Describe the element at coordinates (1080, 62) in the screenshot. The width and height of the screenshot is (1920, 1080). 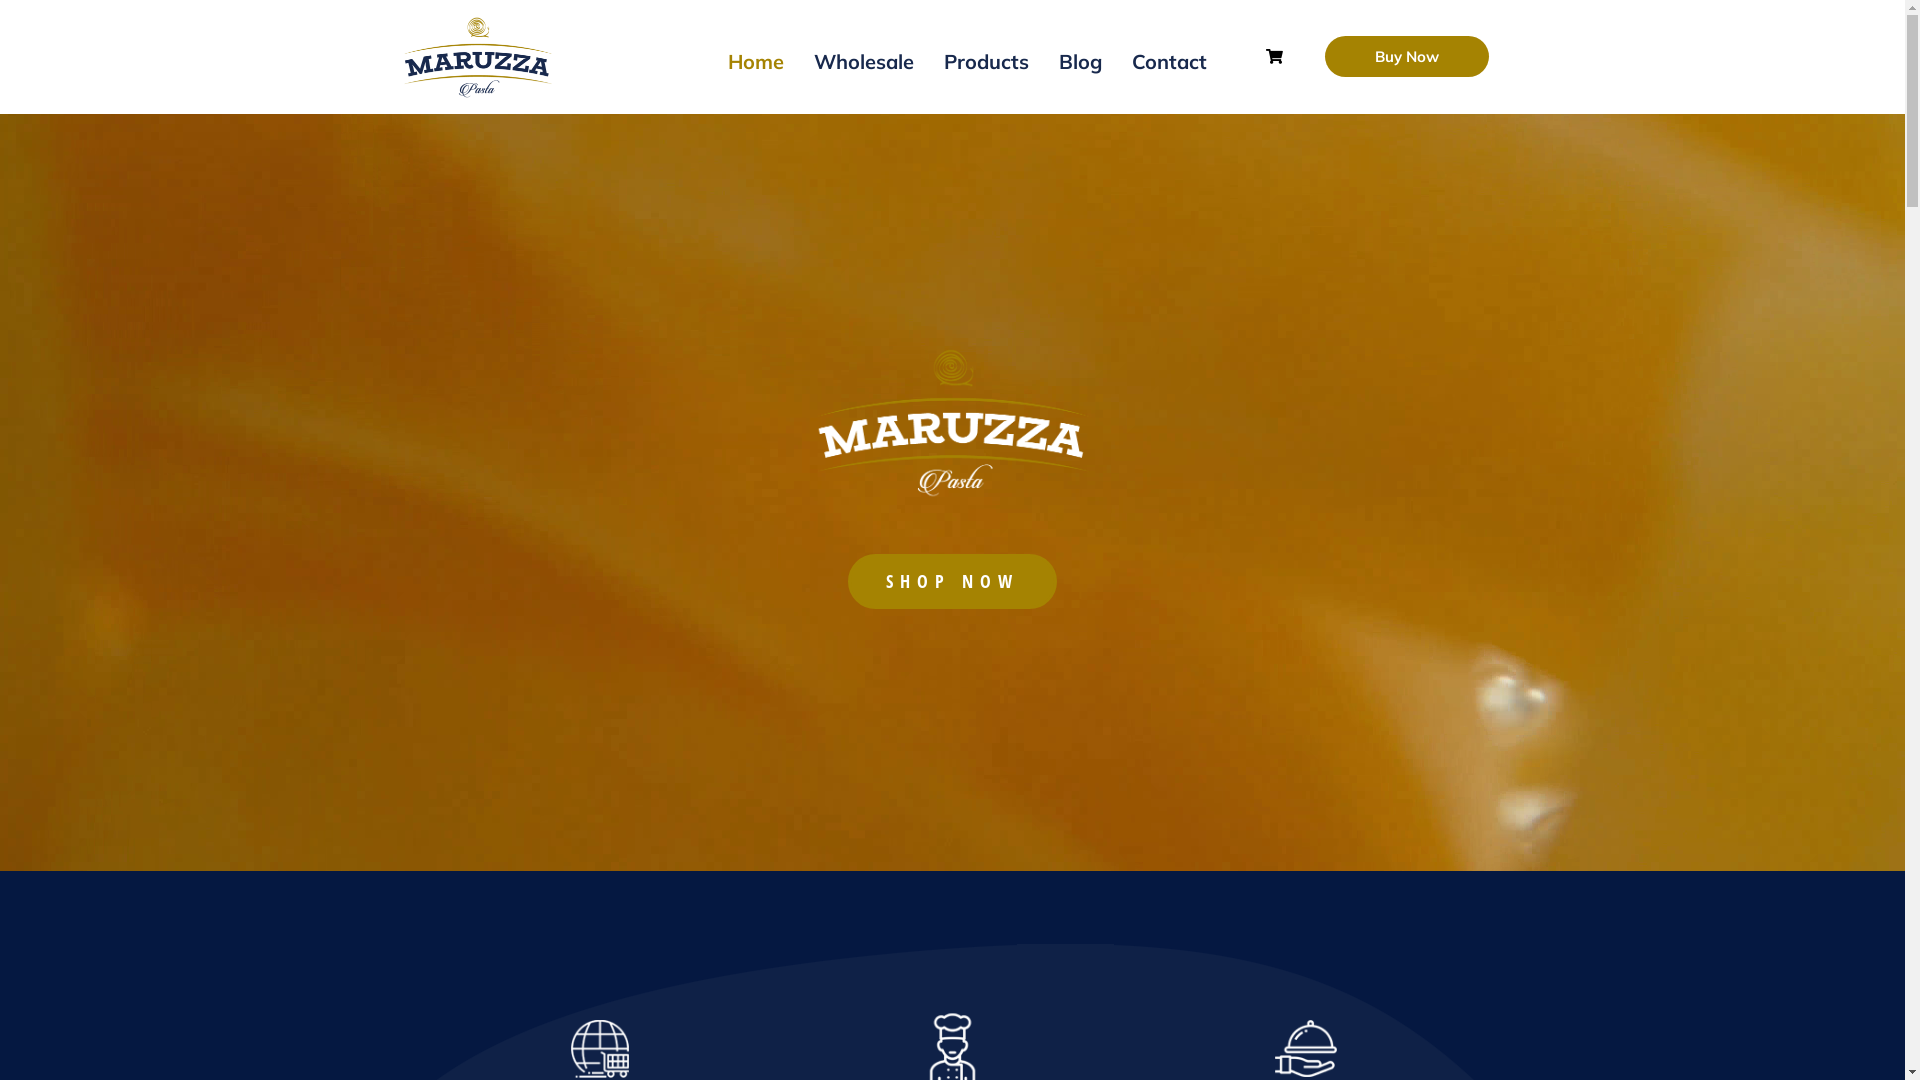
I see `Blog` at that location.